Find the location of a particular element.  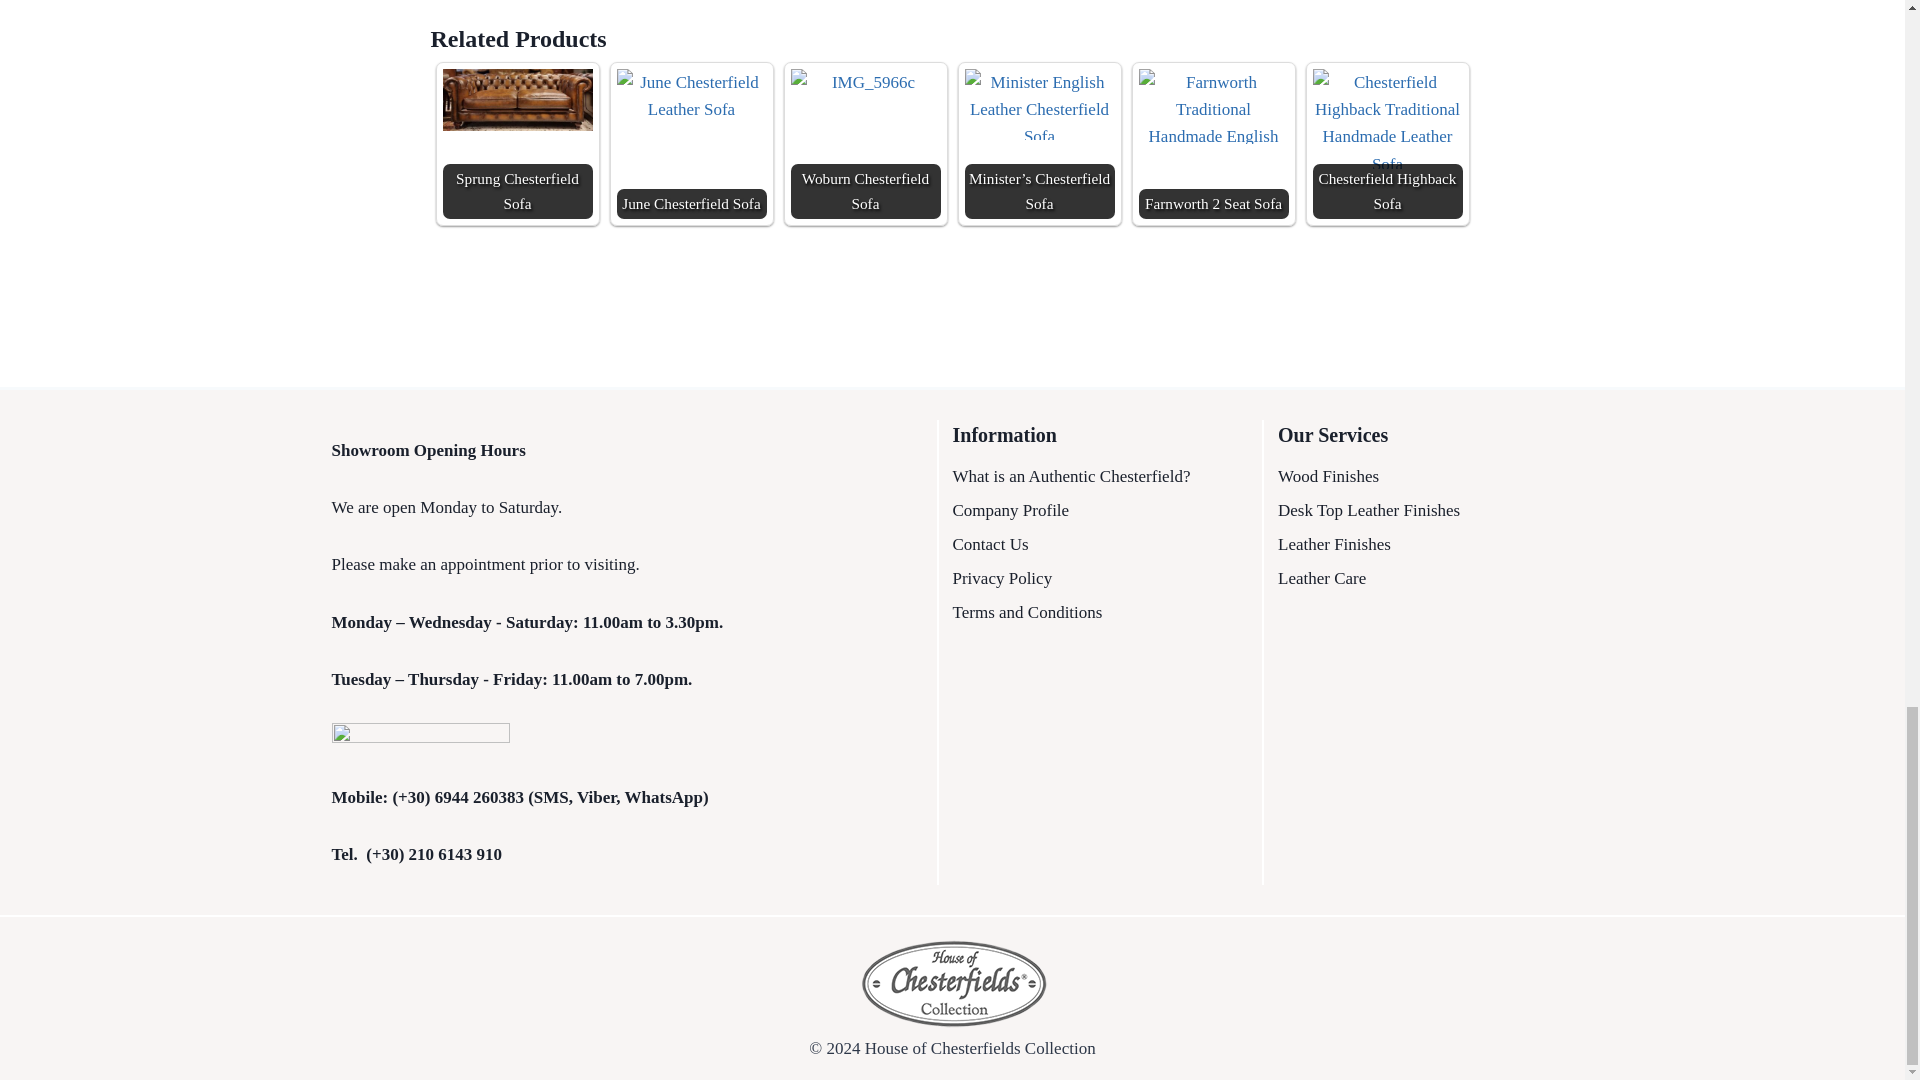

Minister's Chesterfield Sofa is located at coordinates (1038, 104).